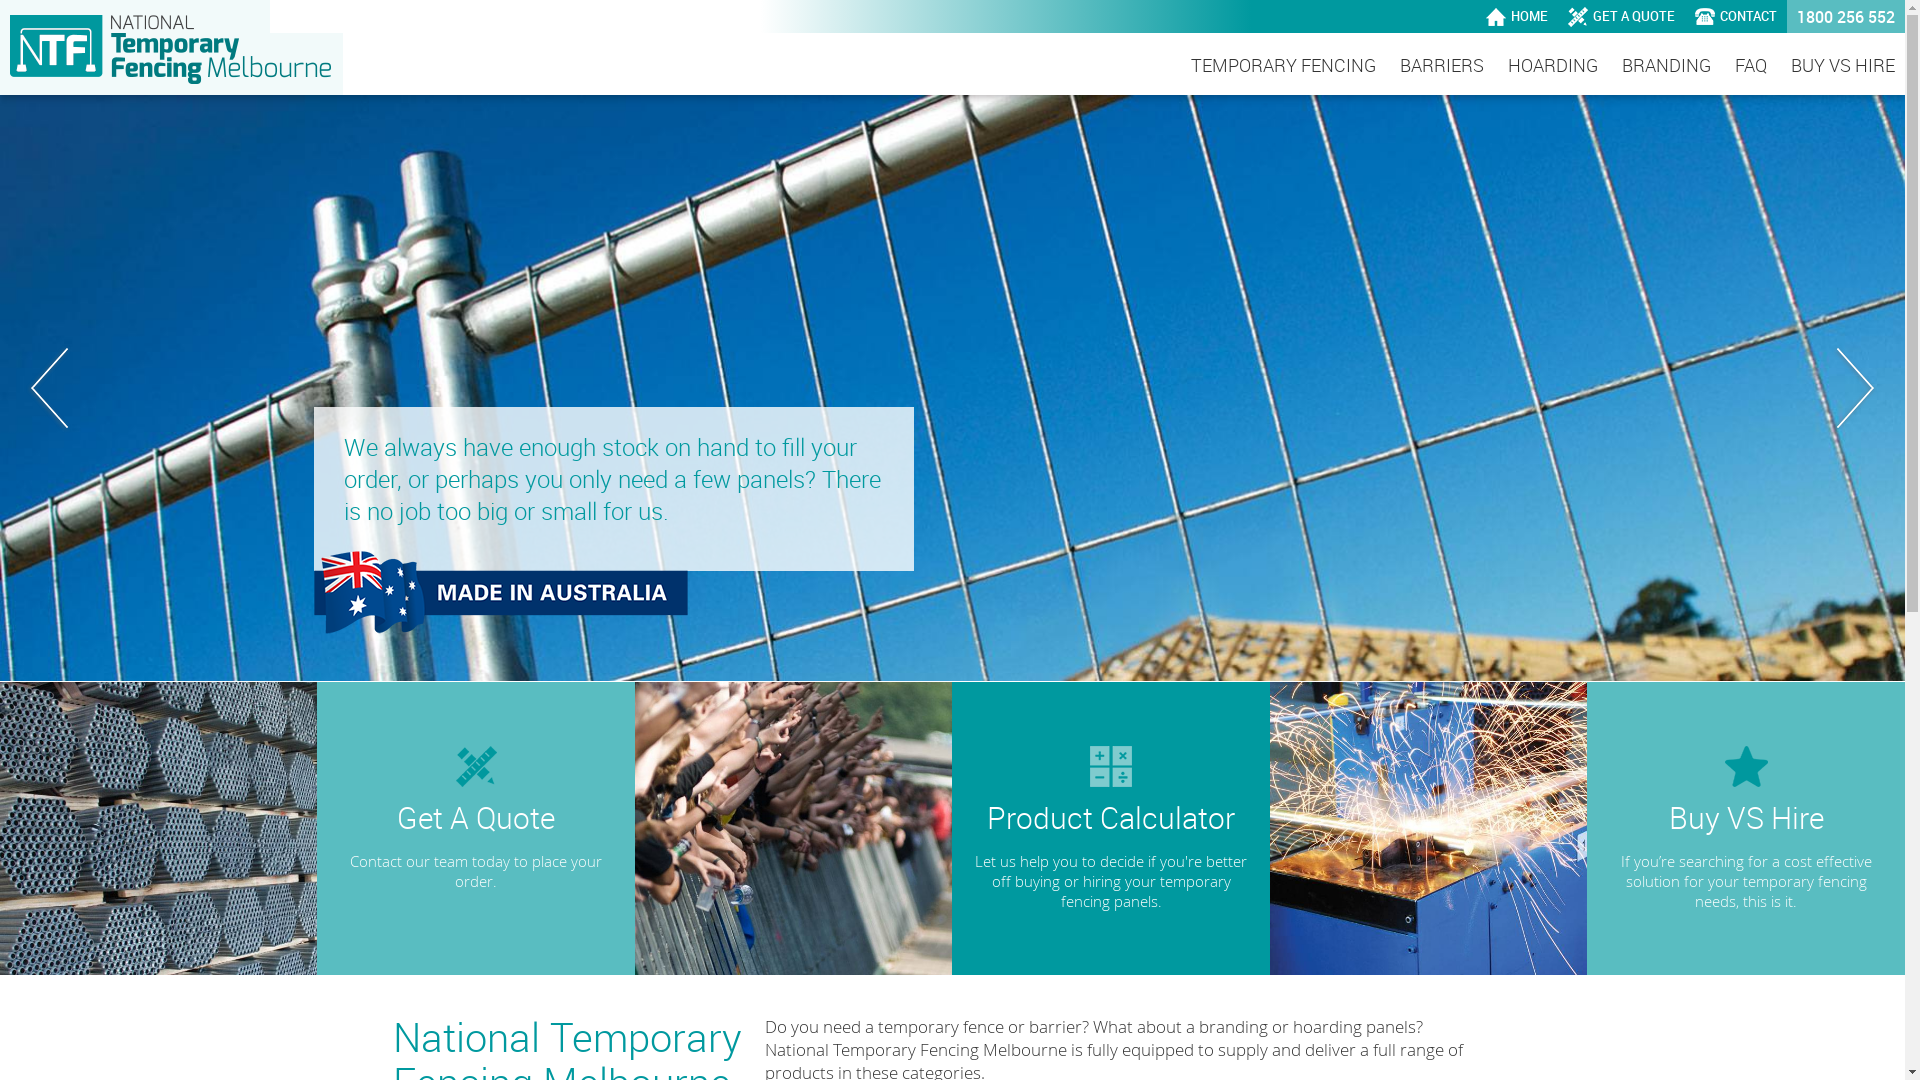 The height and width of the screenshot is (1080, 1920). I want to click on BUY VS HIRE, so click(1843, 66).